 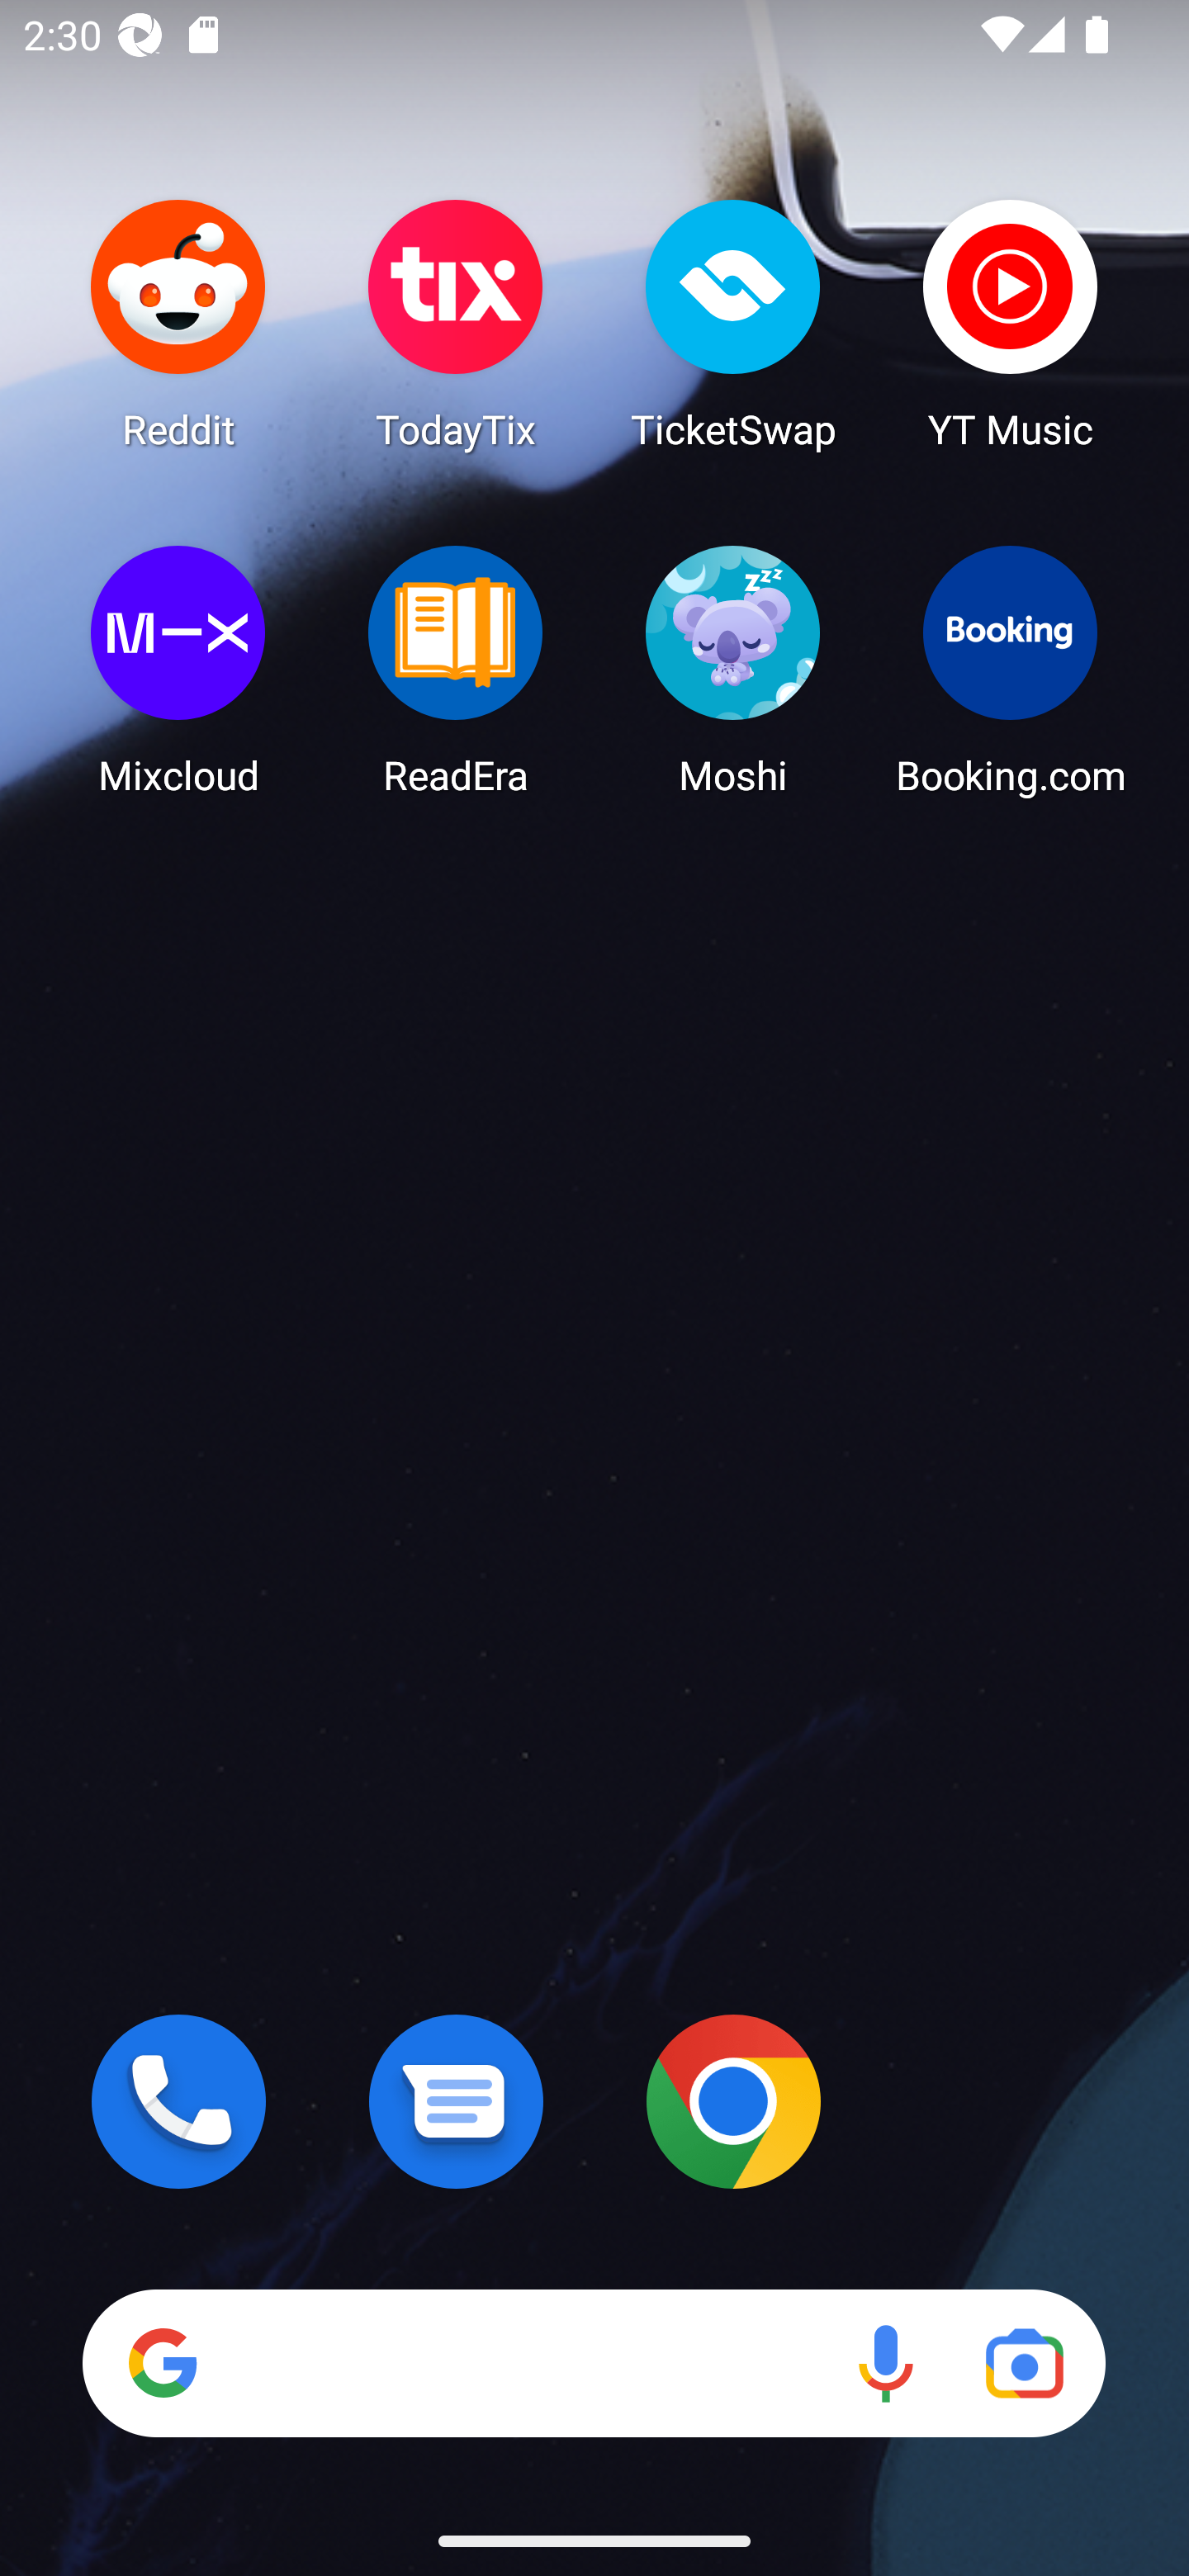 What do you see at coordinates (733, 324) in the screenshot?
I see `TicketSwap` at bounding box center [733, 324].